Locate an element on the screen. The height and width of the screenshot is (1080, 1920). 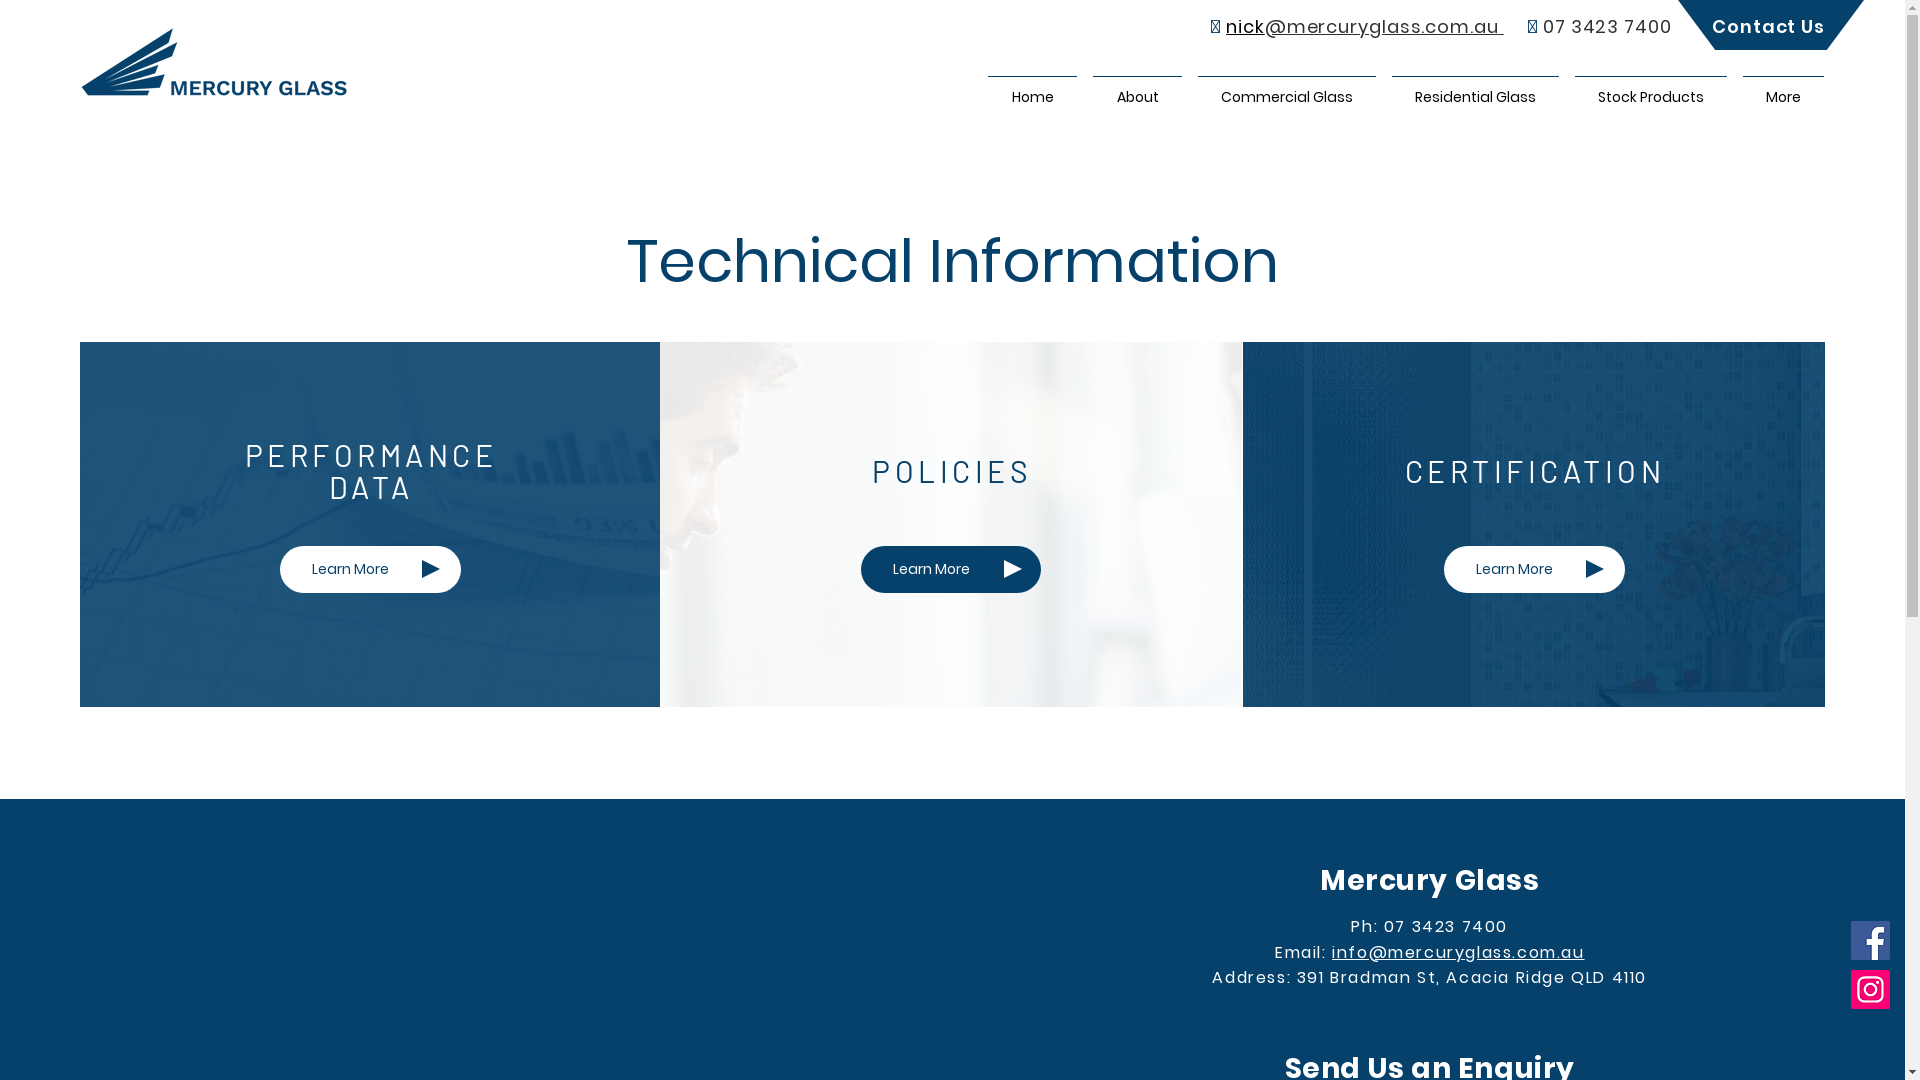
Residential Glass is located at coordinates (1476, 88).